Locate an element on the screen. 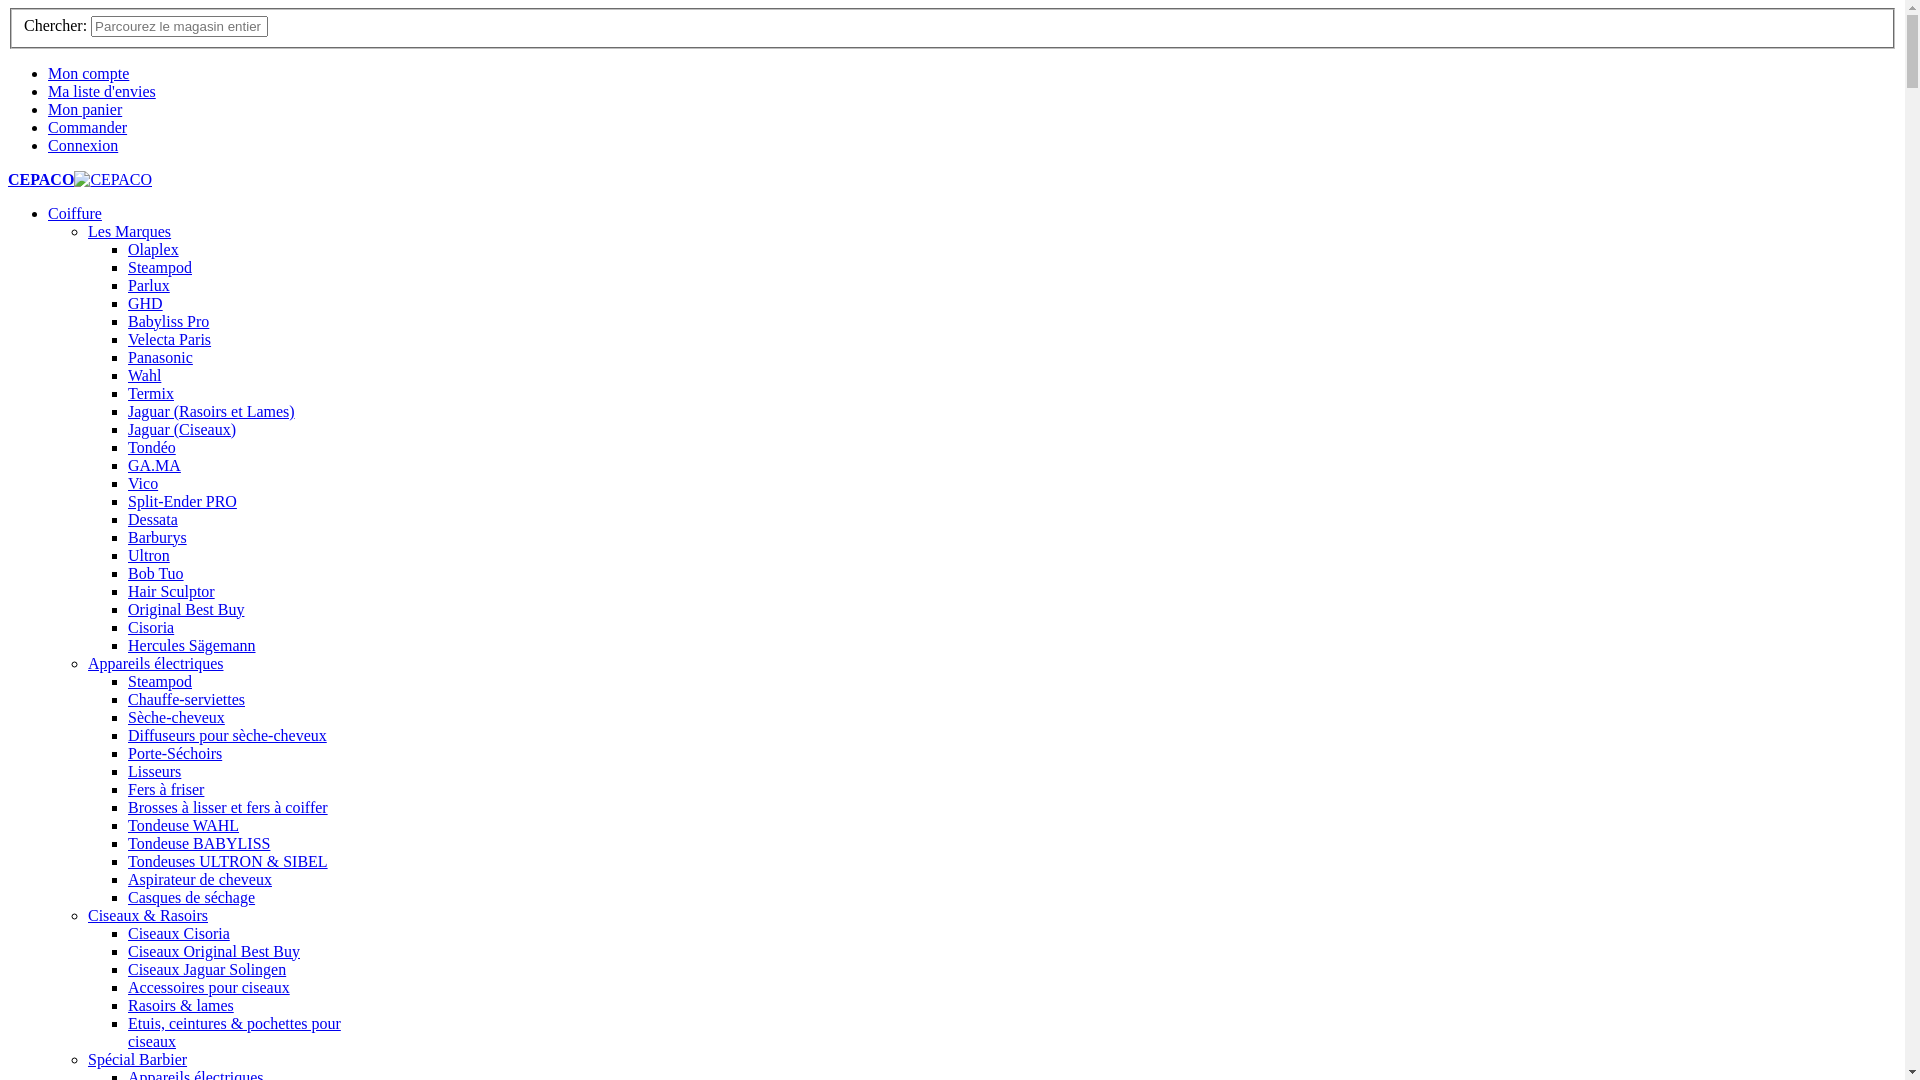 This screenshot has width=1920, height=1080. Ciseaux & Rasoirs is located at coordinates (148, 916).